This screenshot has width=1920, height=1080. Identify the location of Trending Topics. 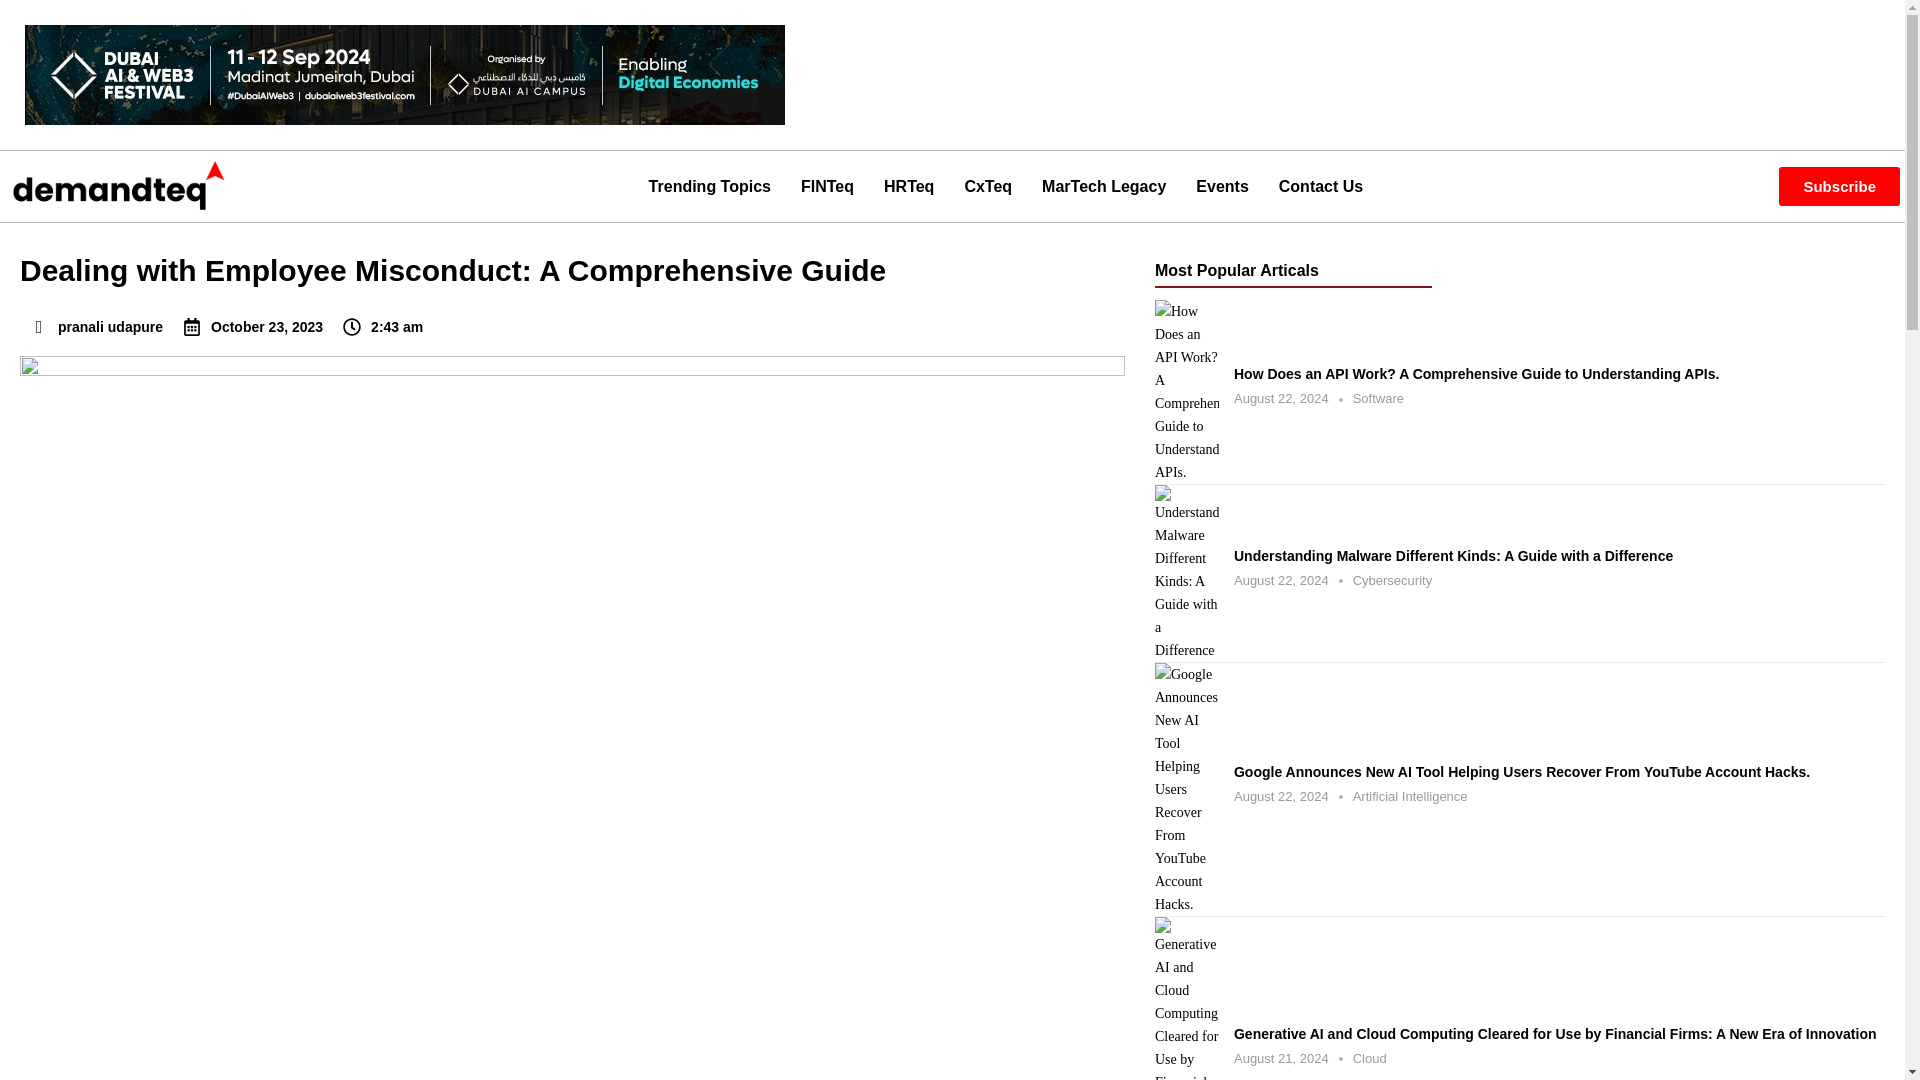
(709, 185).